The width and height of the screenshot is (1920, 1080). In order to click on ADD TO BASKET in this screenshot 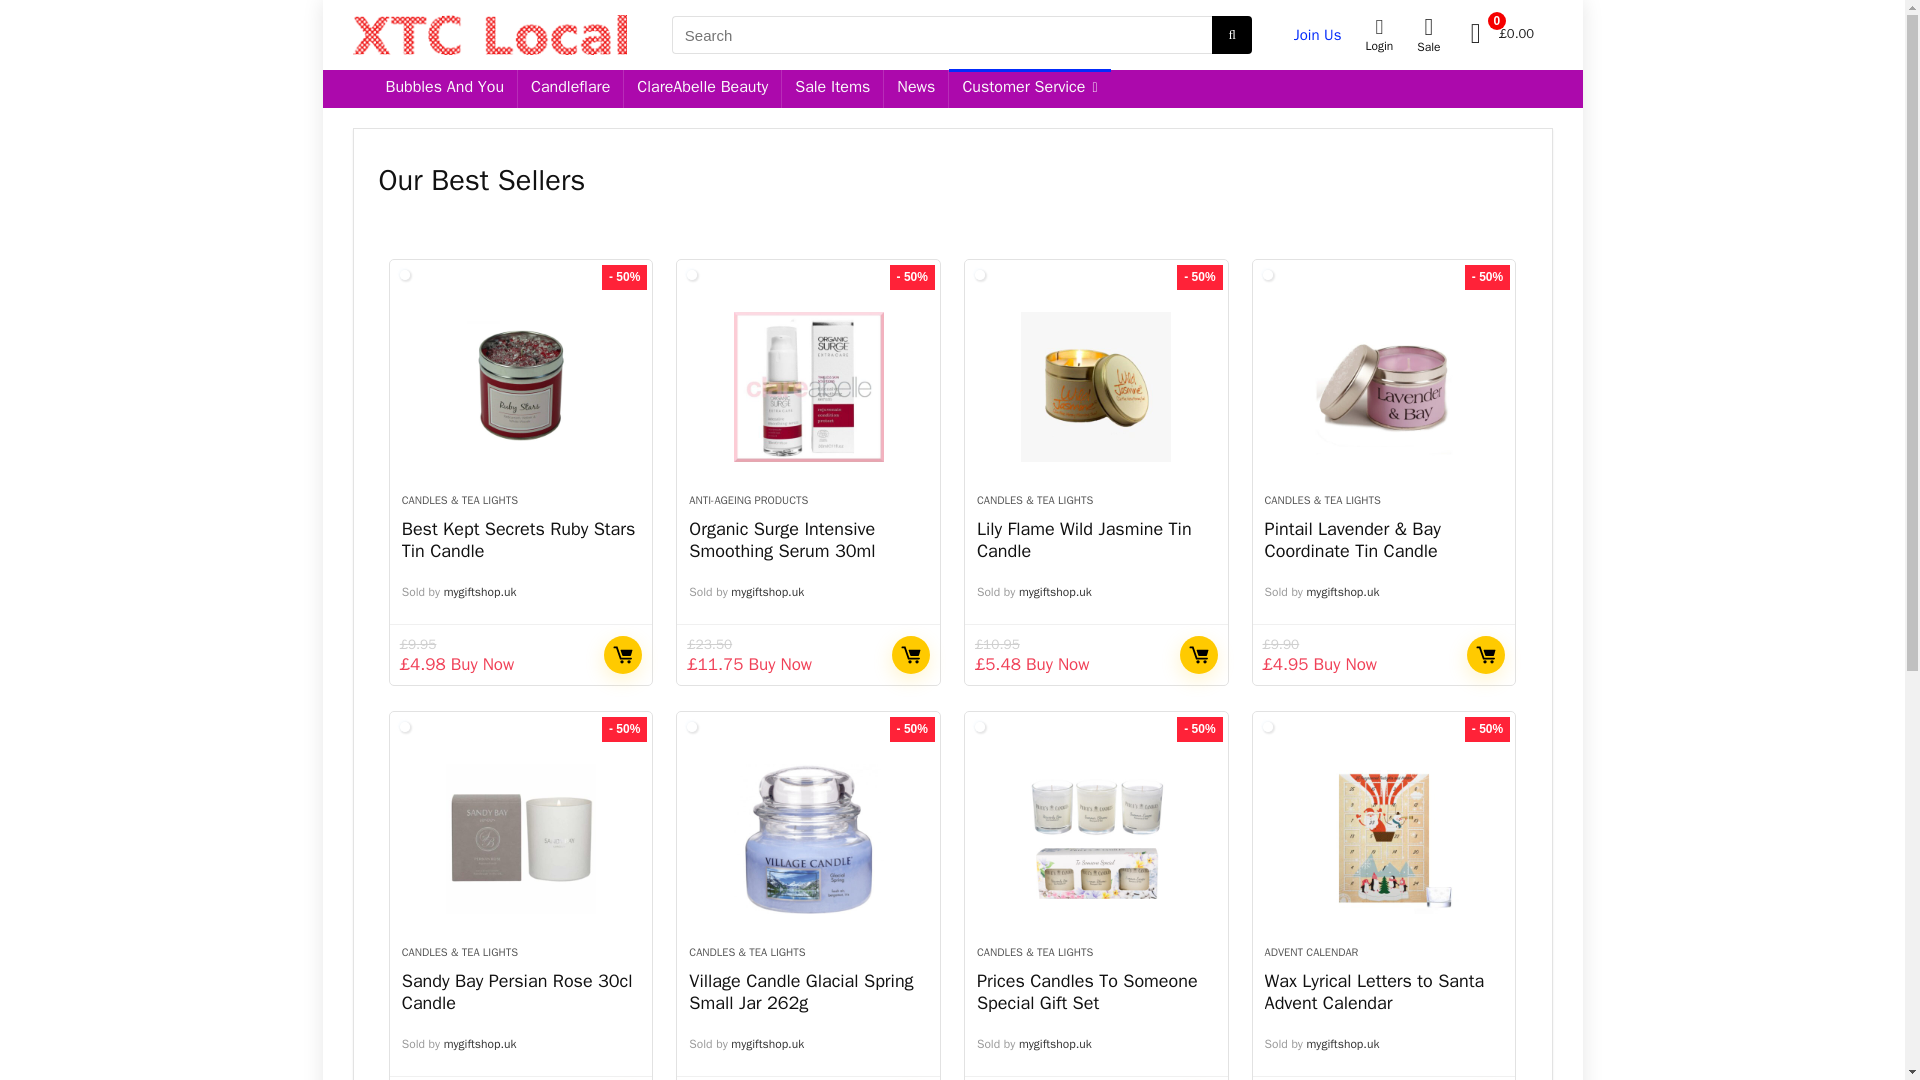, I will do `click(1198, 654)`.